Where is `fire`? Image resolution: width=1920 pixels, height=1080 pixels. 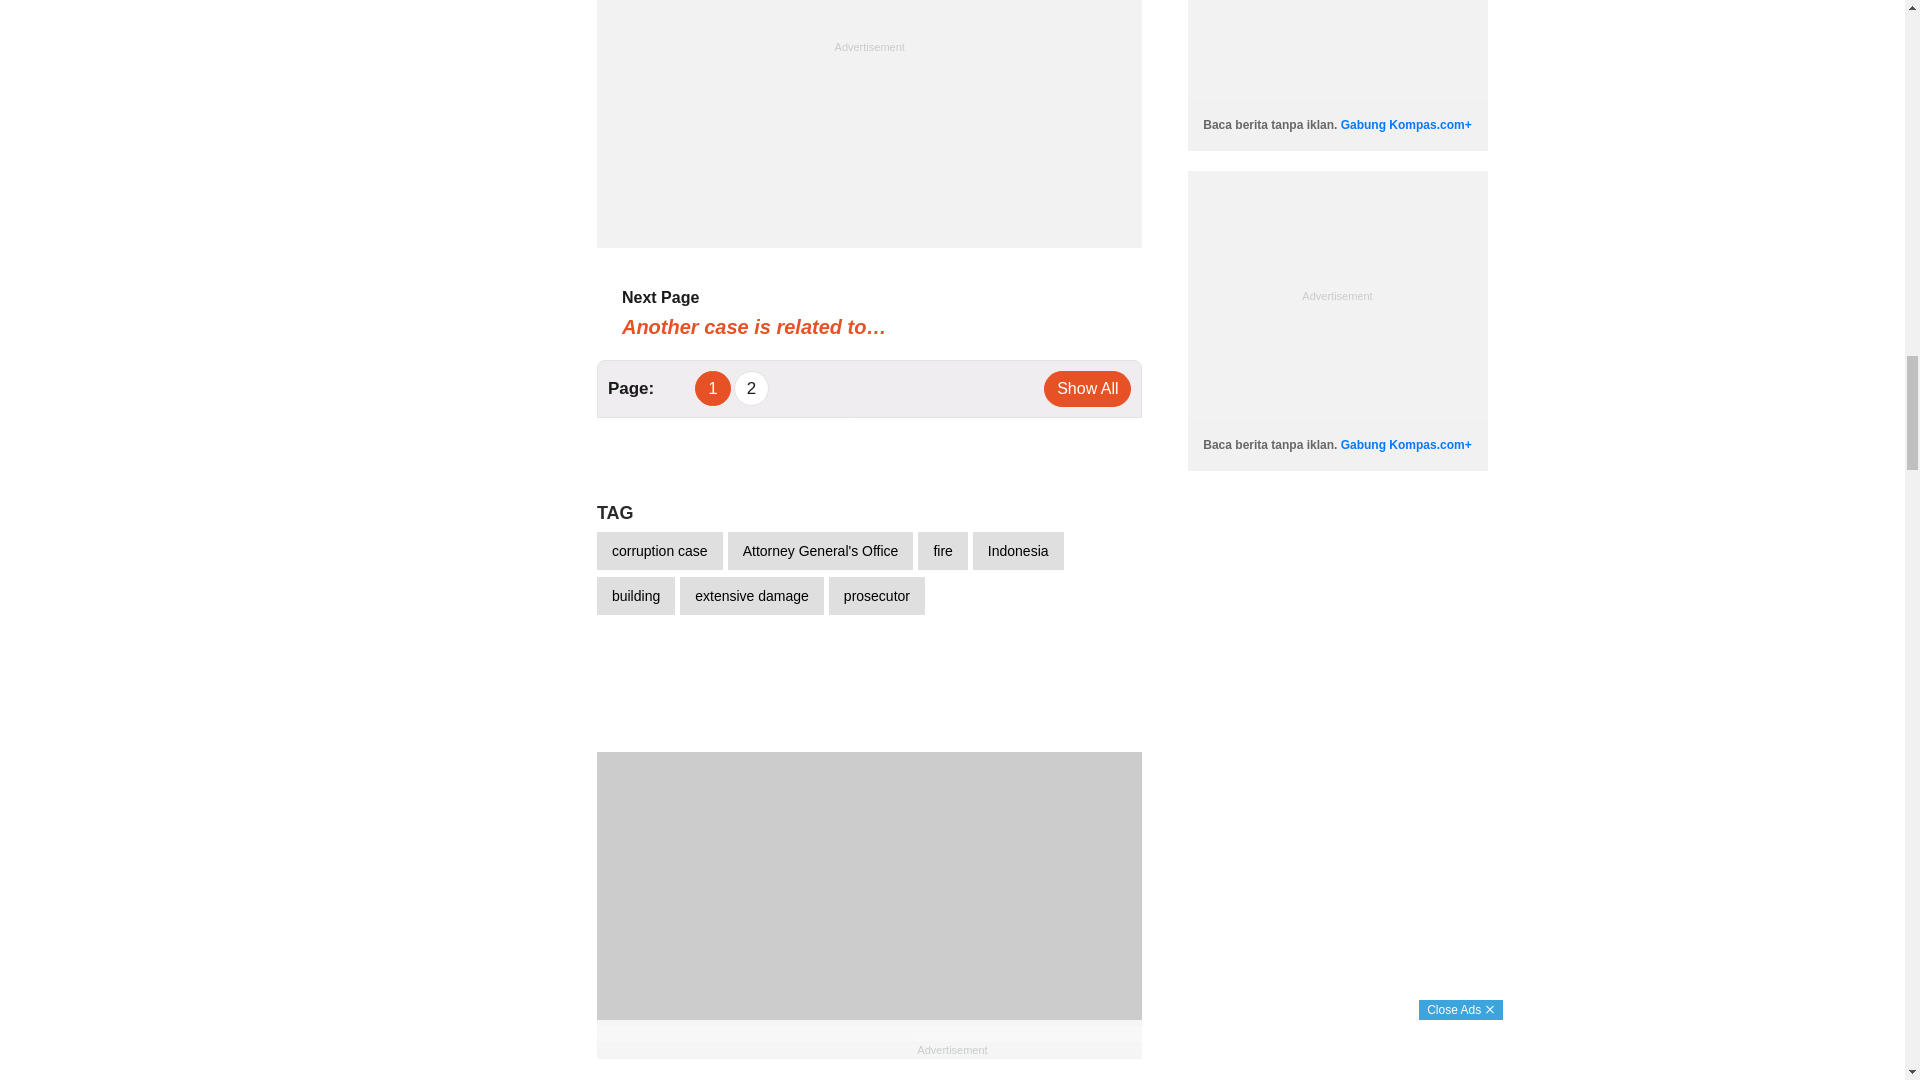 fire is located at coordinates (942, 551).